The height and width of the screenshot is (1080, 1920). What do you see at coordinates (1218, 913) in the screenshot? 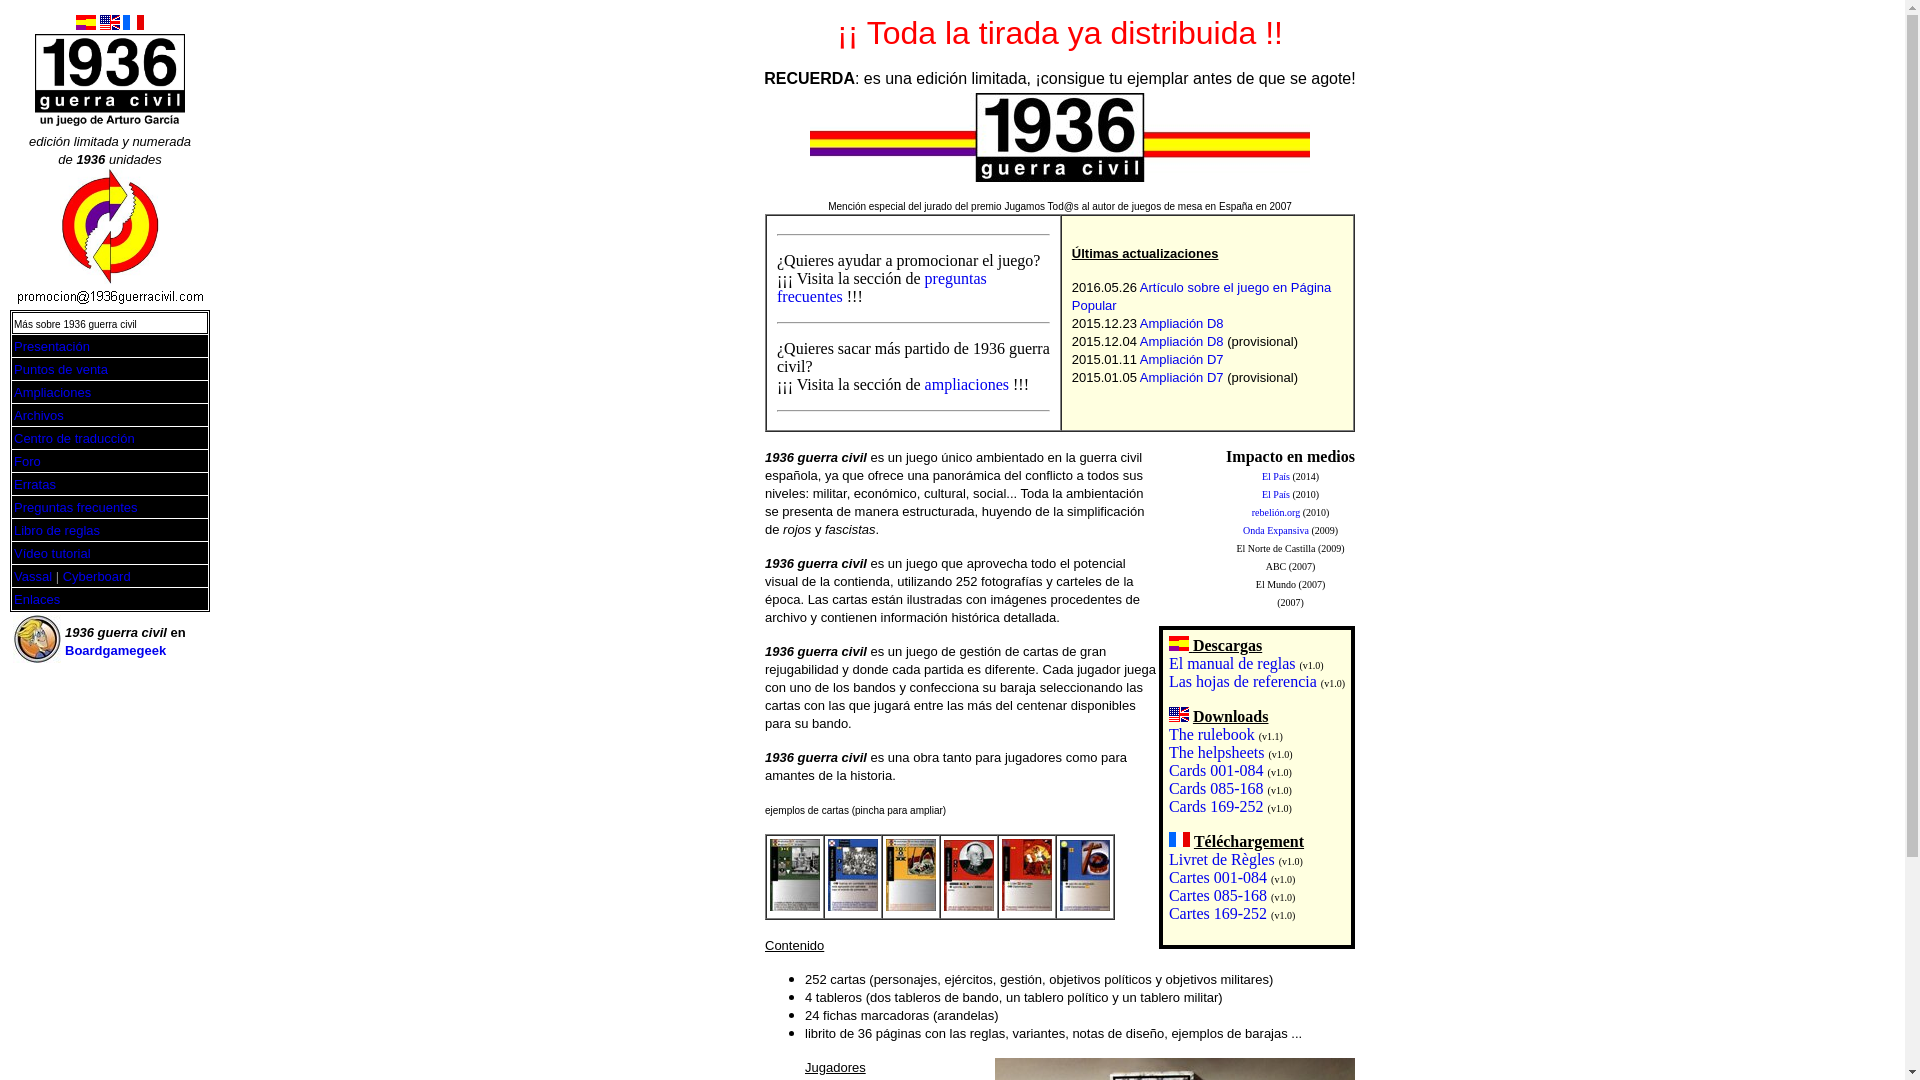
I see `Cartes 169-252` at bounding box center [1218, 913].